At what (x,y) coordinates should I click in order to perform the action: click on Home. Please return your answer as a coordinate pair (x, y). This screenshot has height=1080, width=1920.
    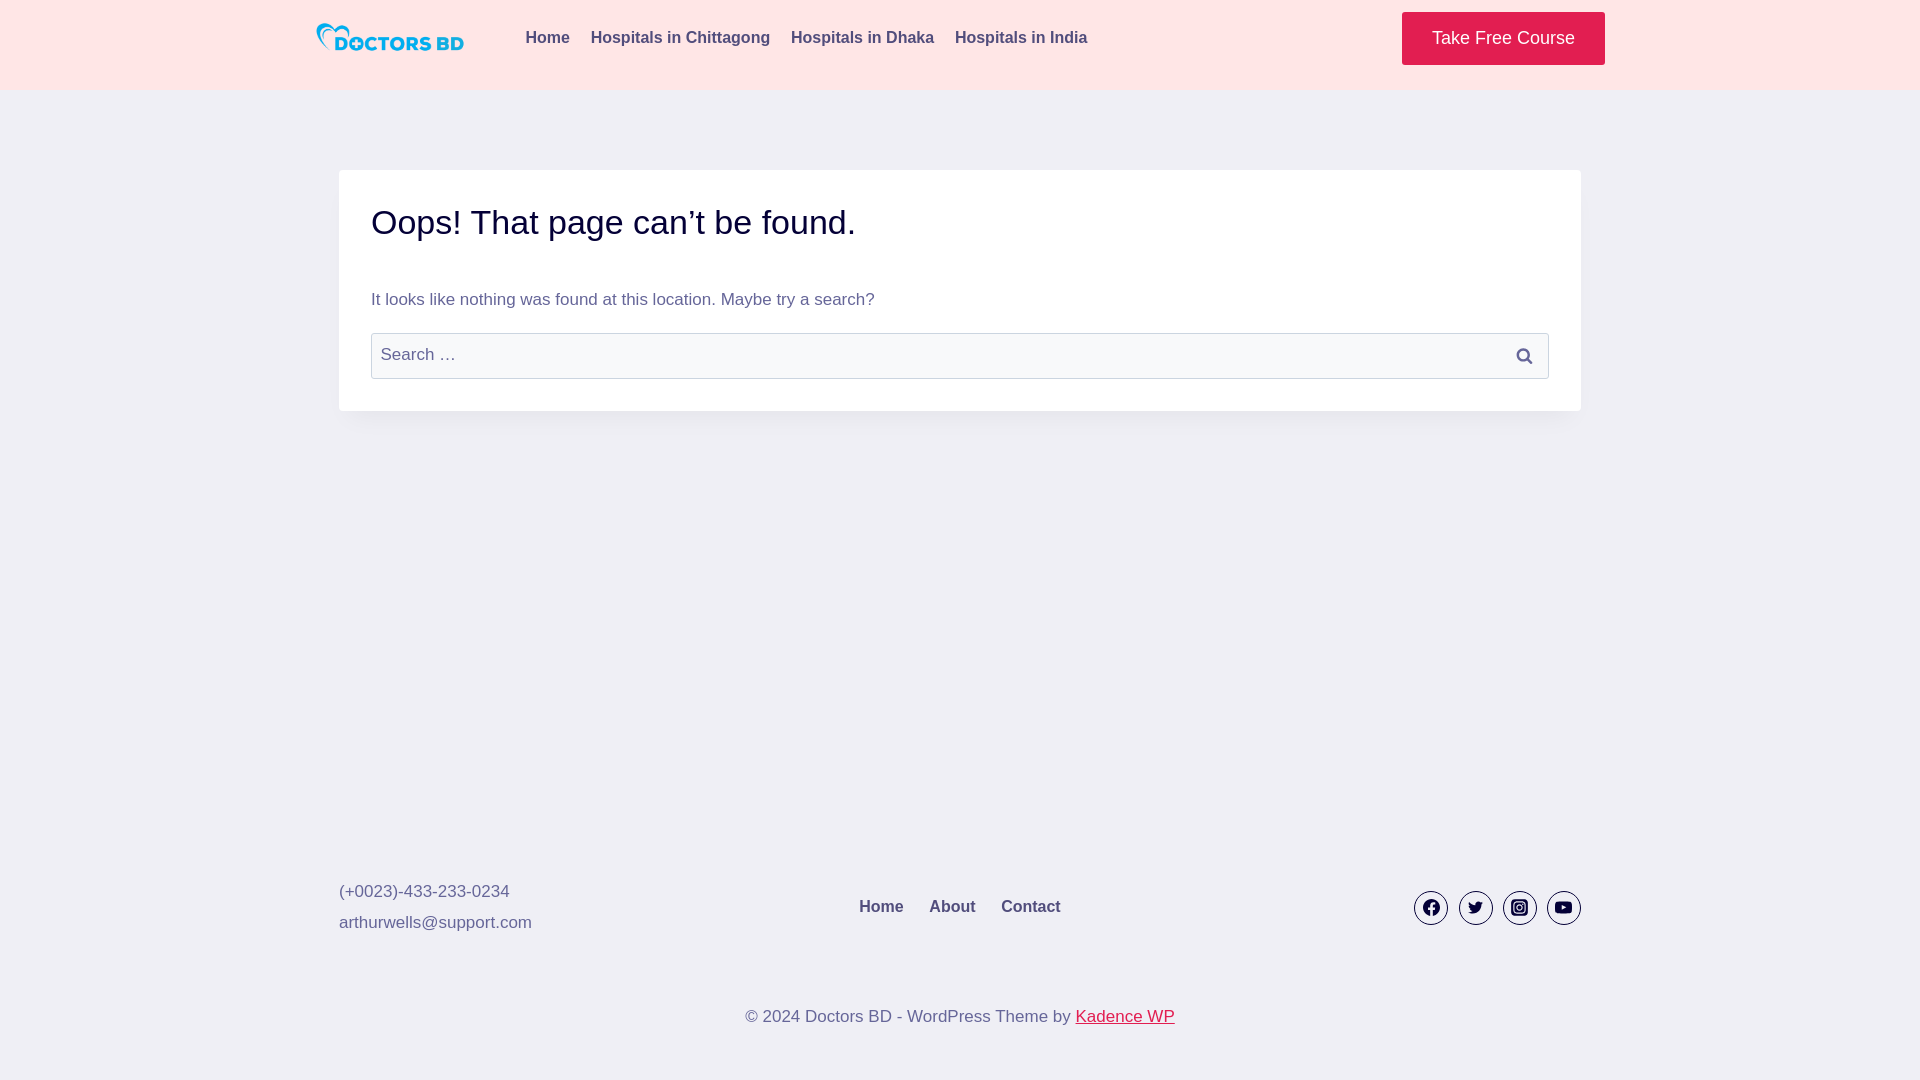
    Looking at the image, I should click on (880, 907).